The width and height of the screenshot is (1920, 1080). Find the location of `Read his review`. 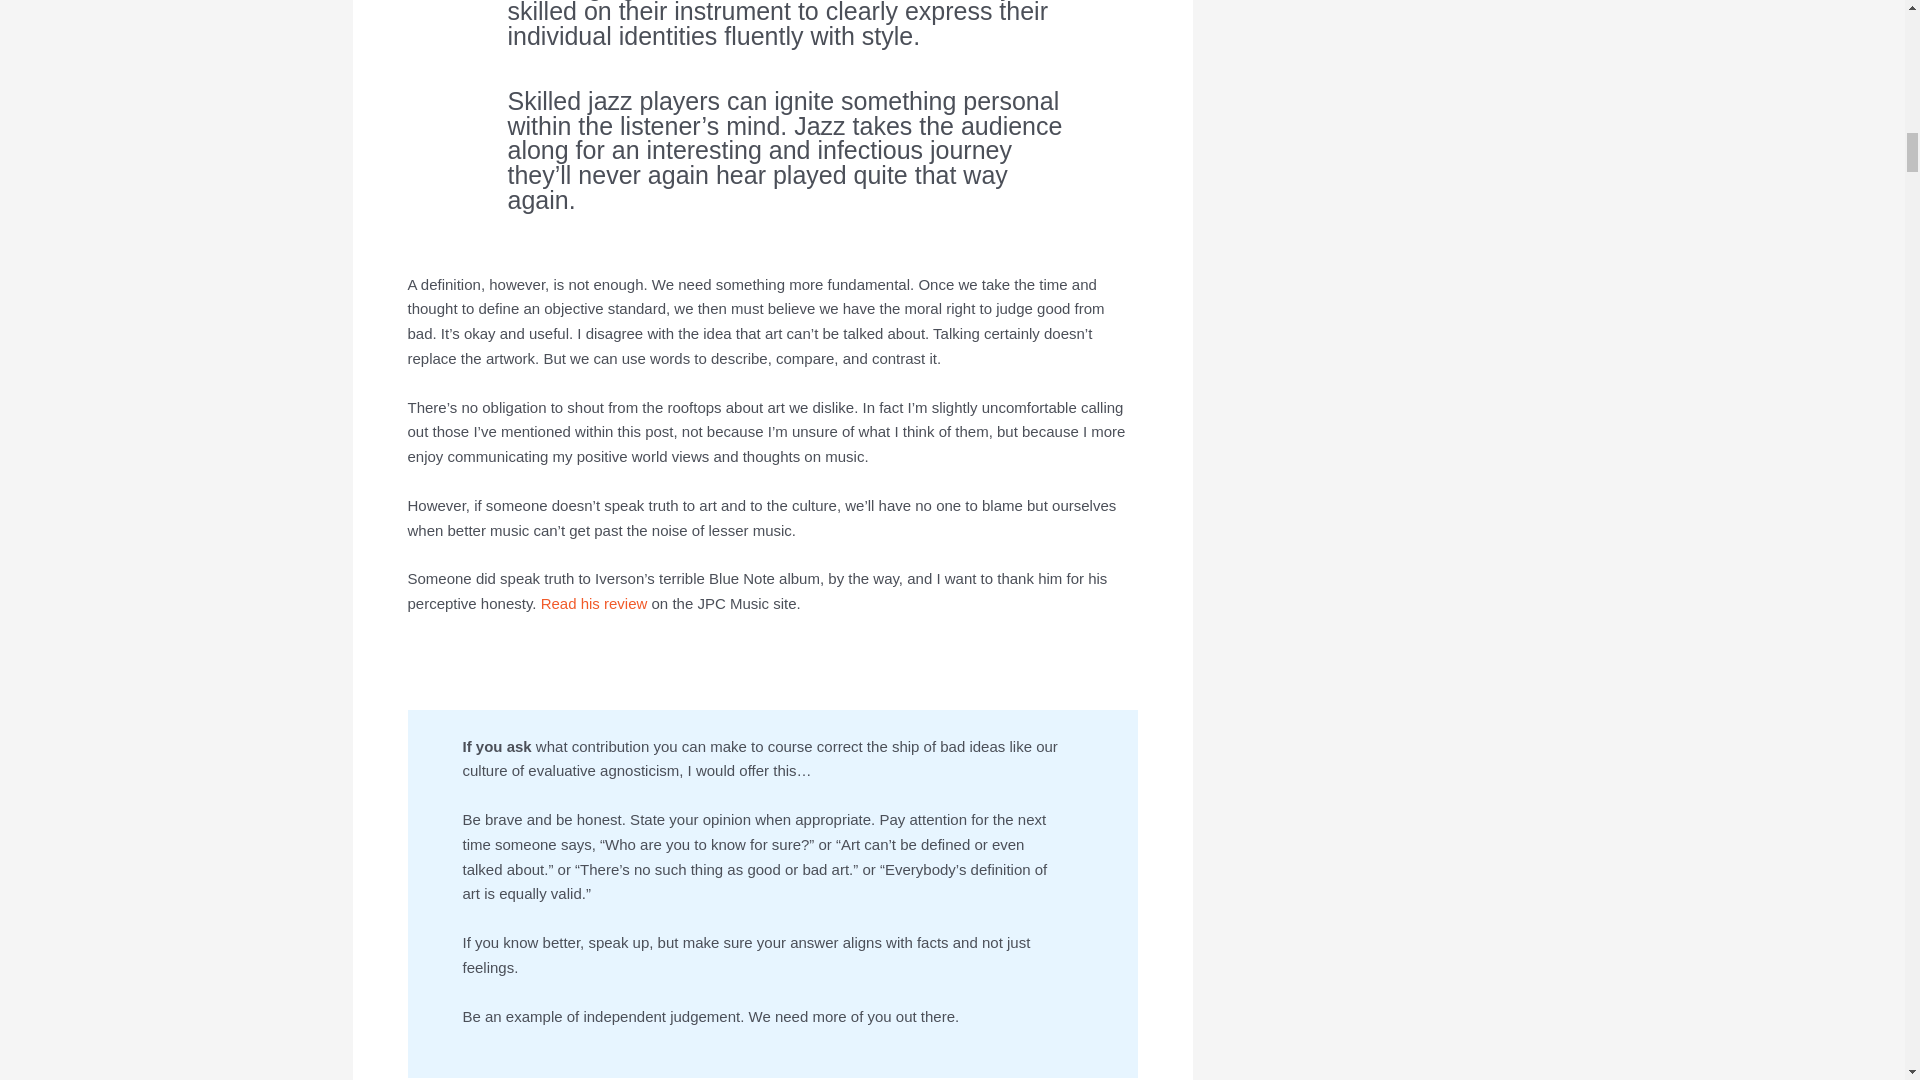

Read his review is located at coordinates (594, 604).